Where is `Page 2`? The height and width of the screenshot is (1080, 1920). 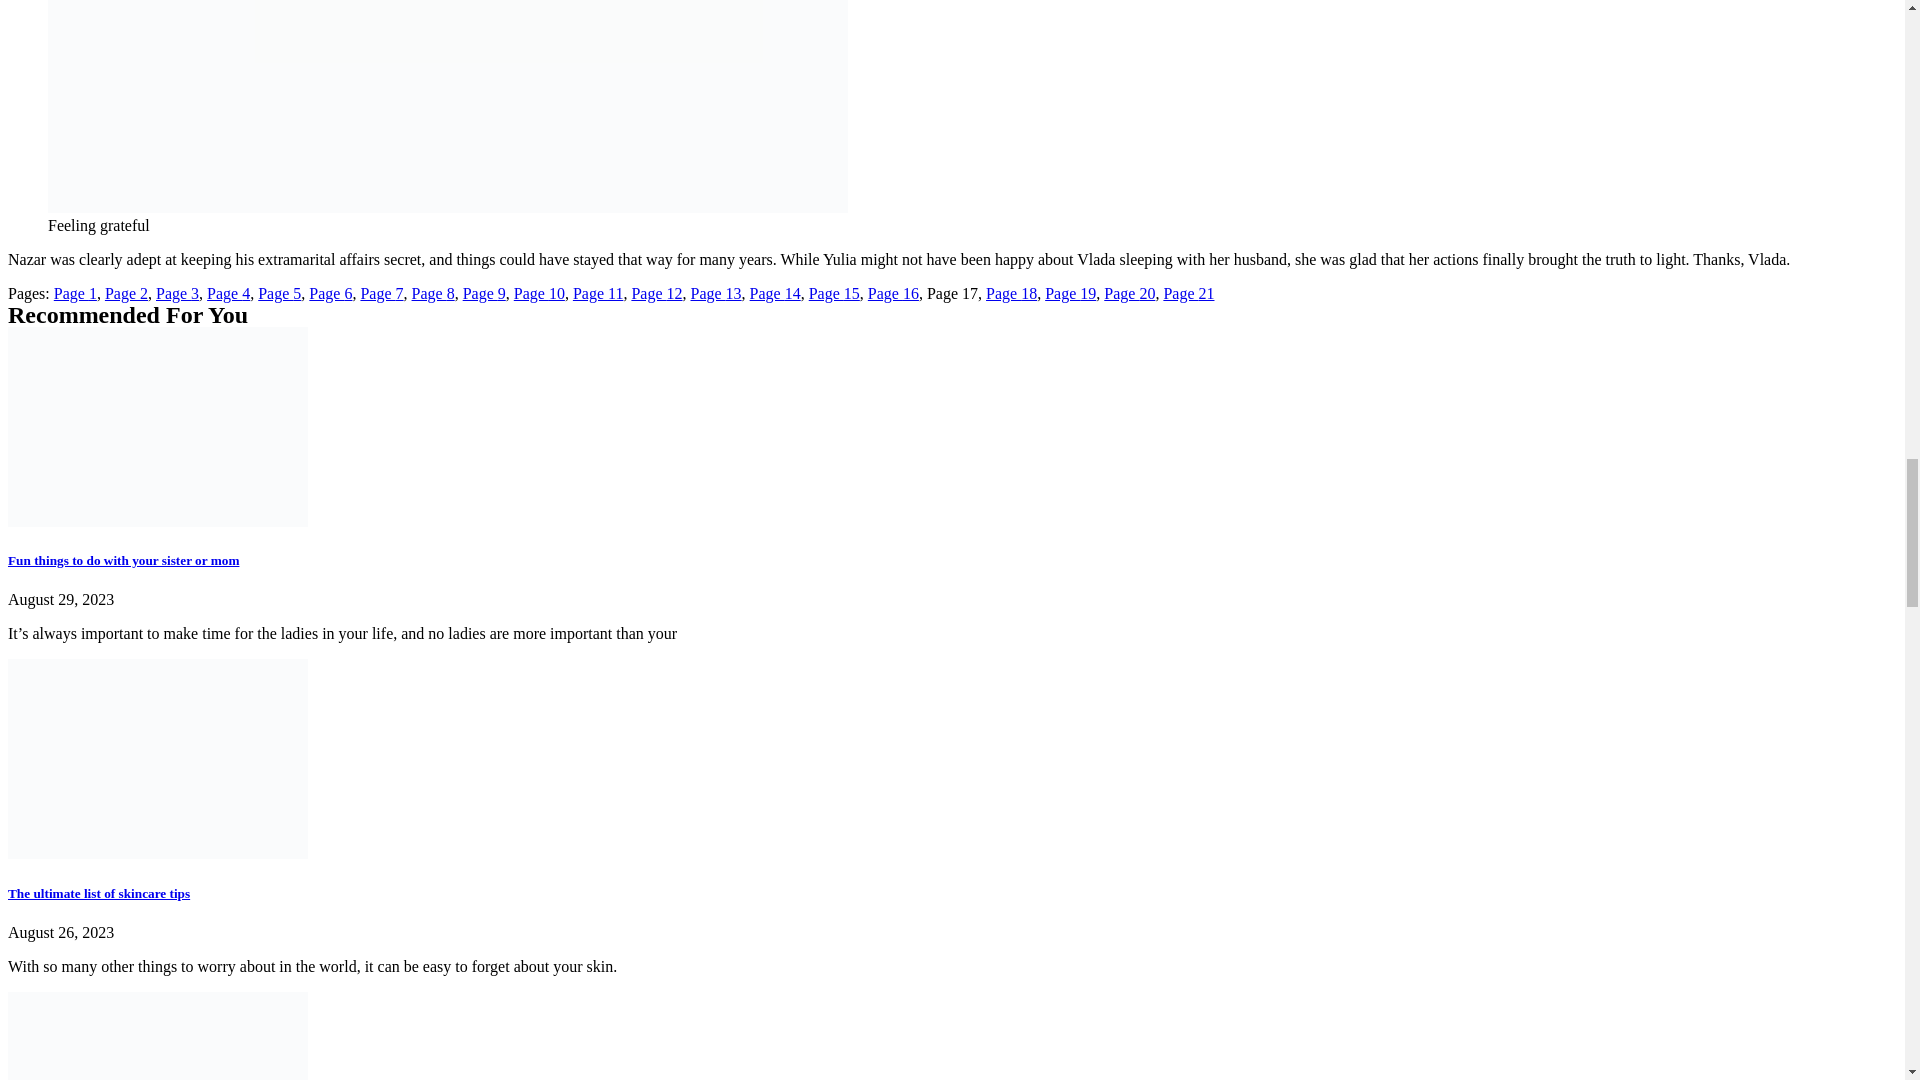 Page 2 is located at coordinates (126, 294).